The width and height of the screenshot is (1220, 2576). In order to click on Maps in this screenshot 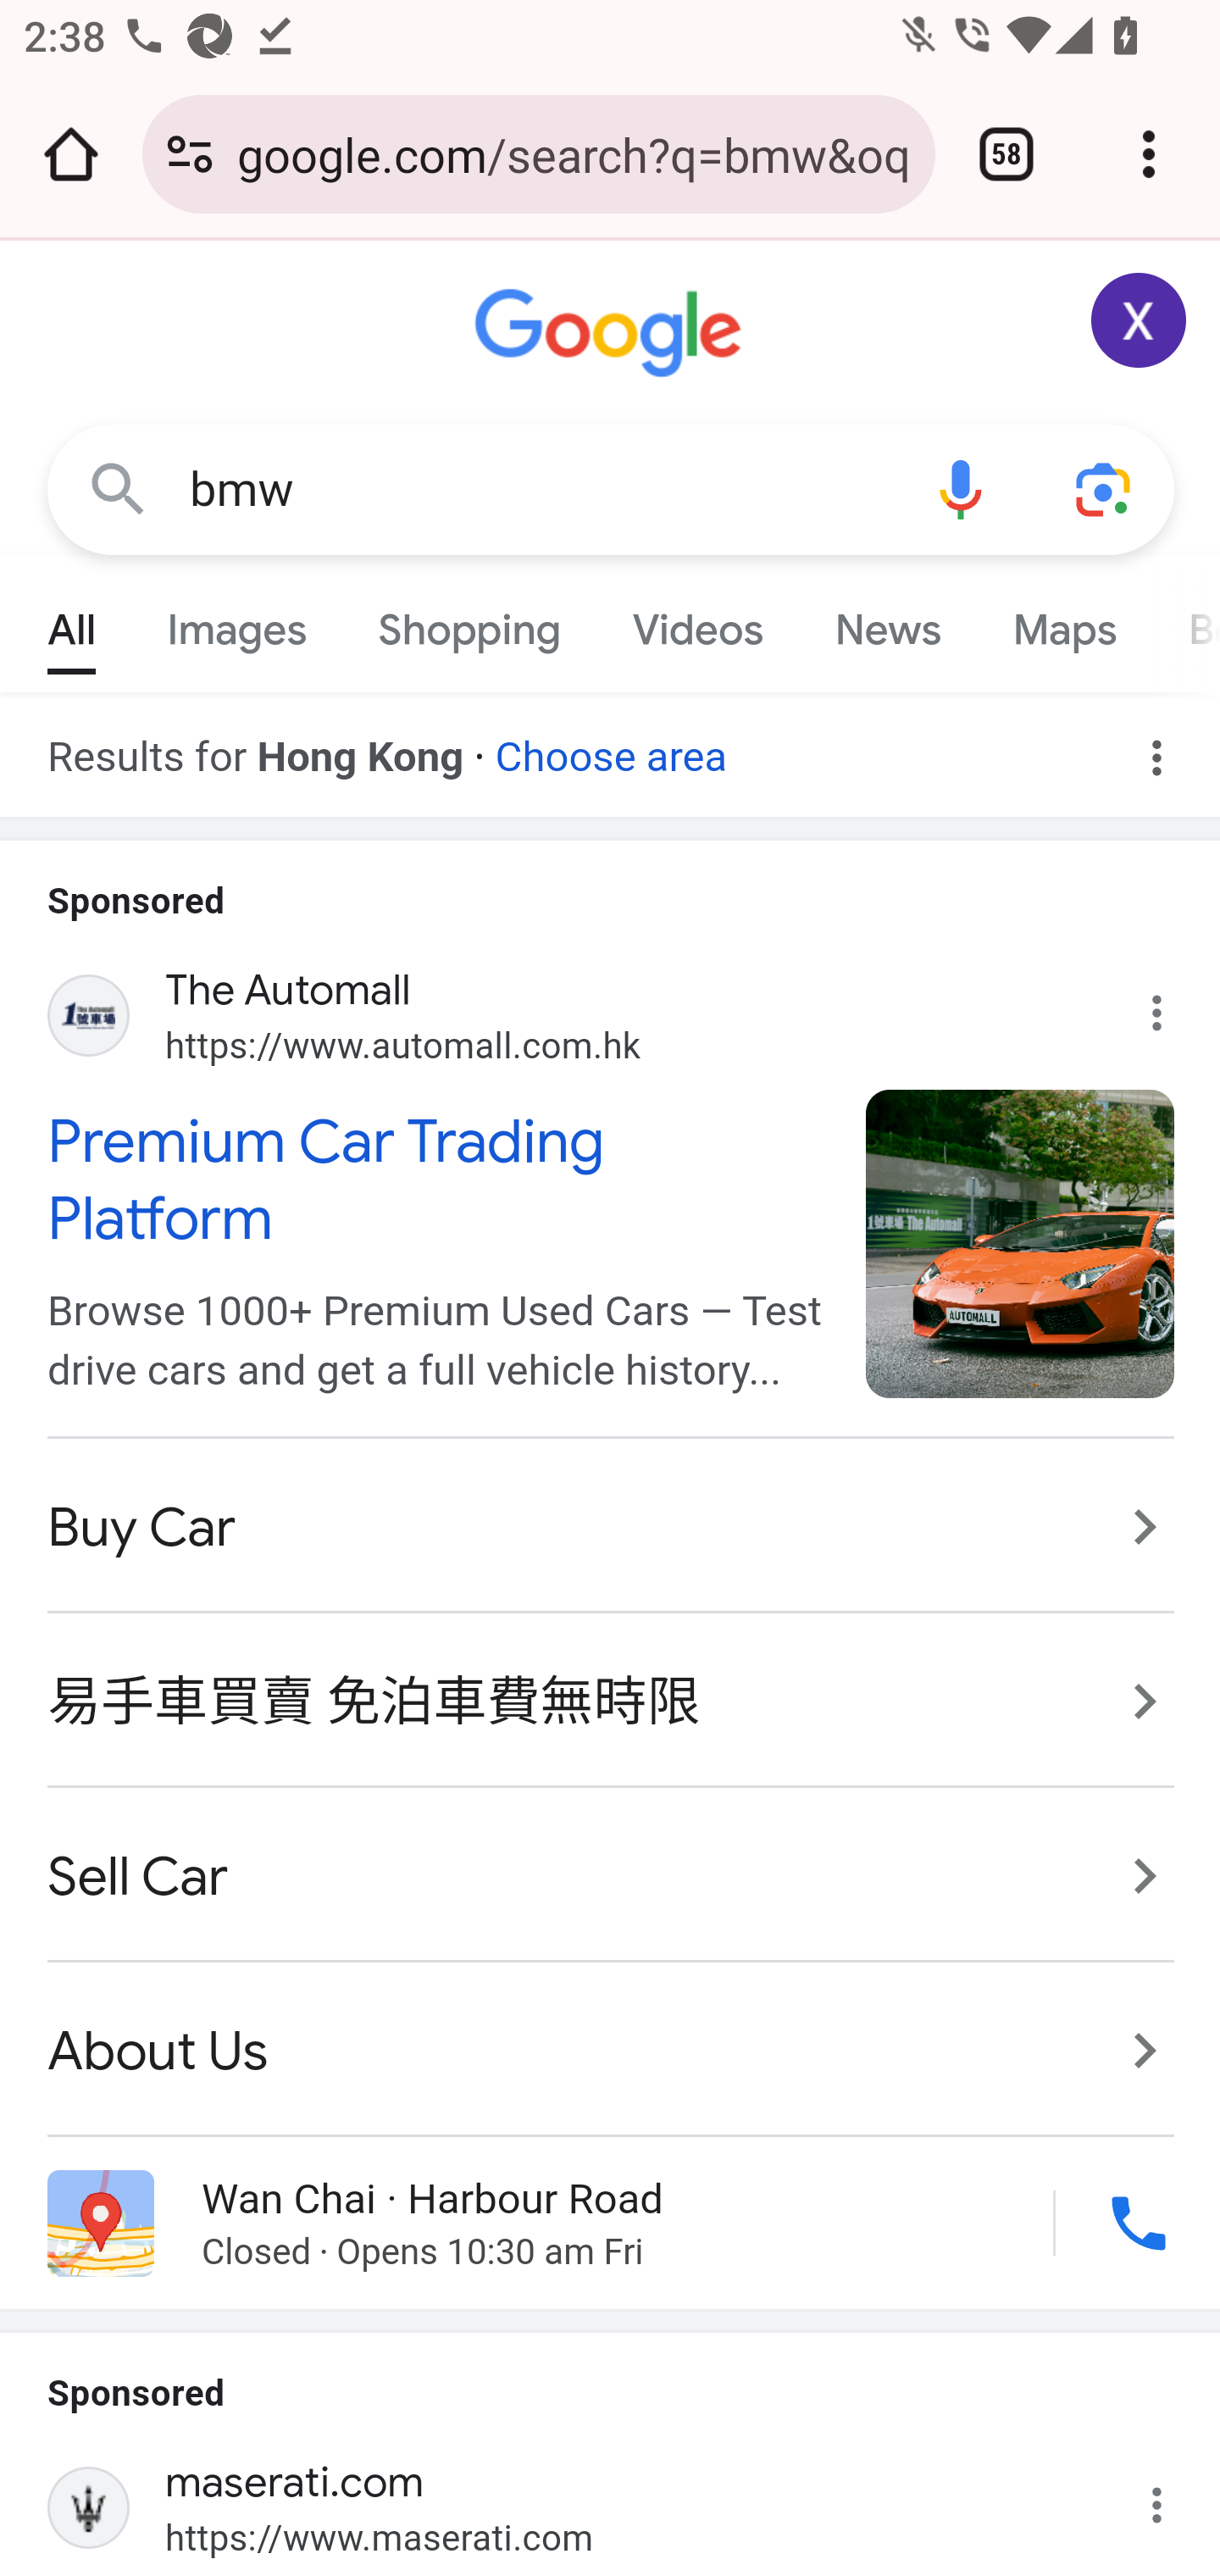, I will do `click(1063, 622)`.